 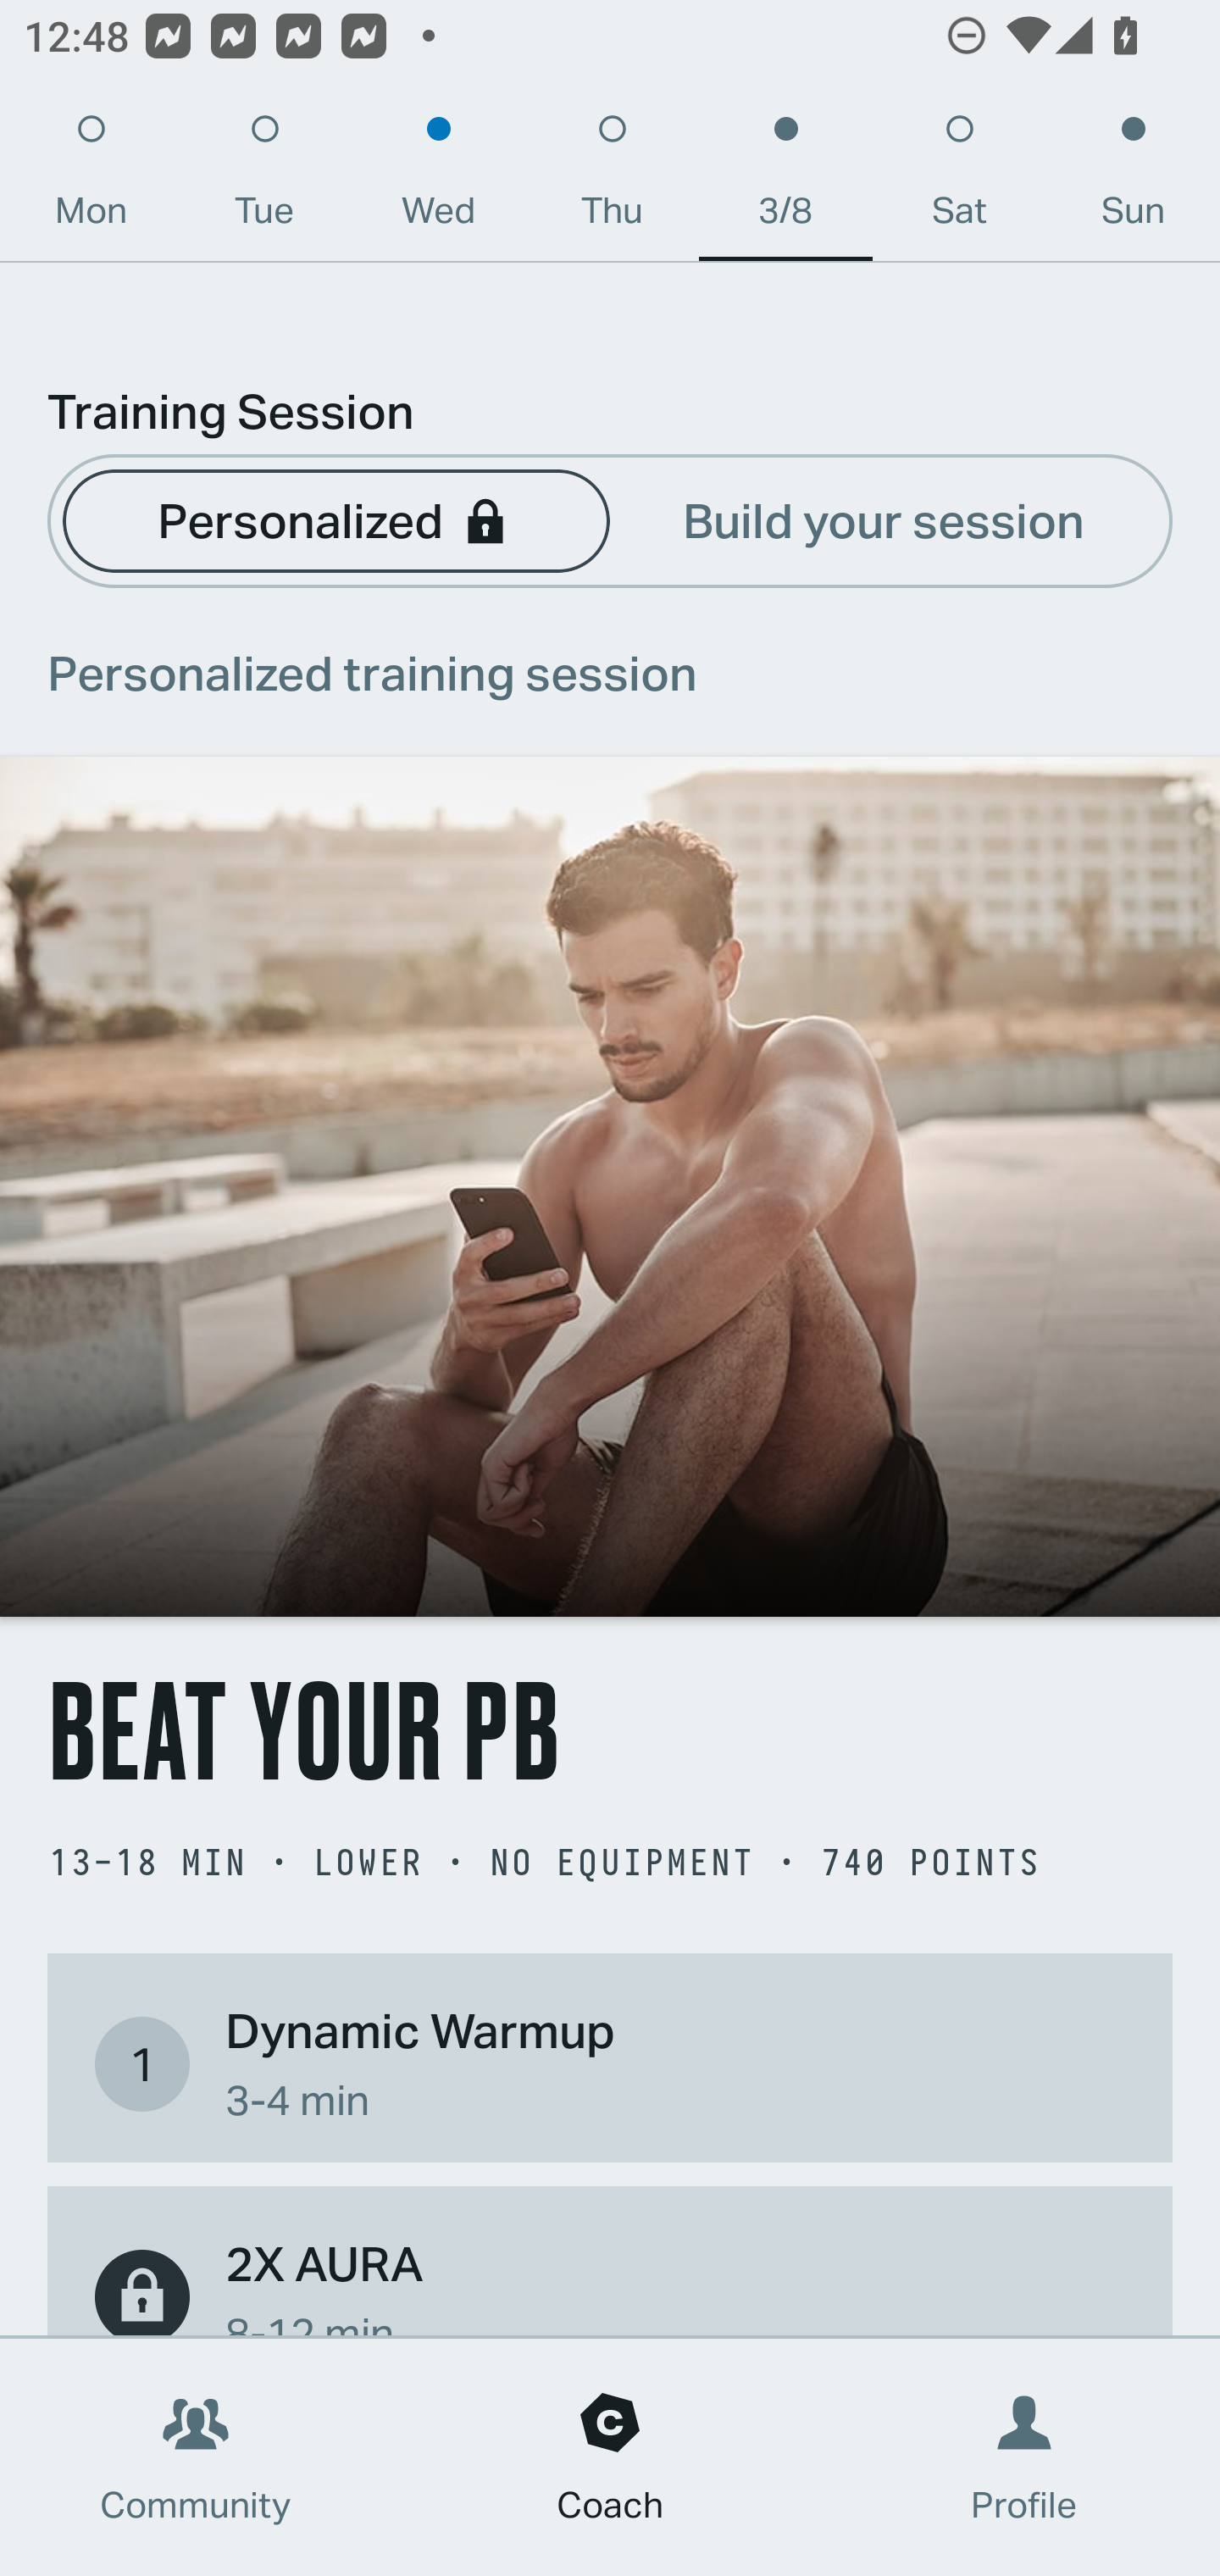 I want to click on Mon, so click(x=91, y=178).